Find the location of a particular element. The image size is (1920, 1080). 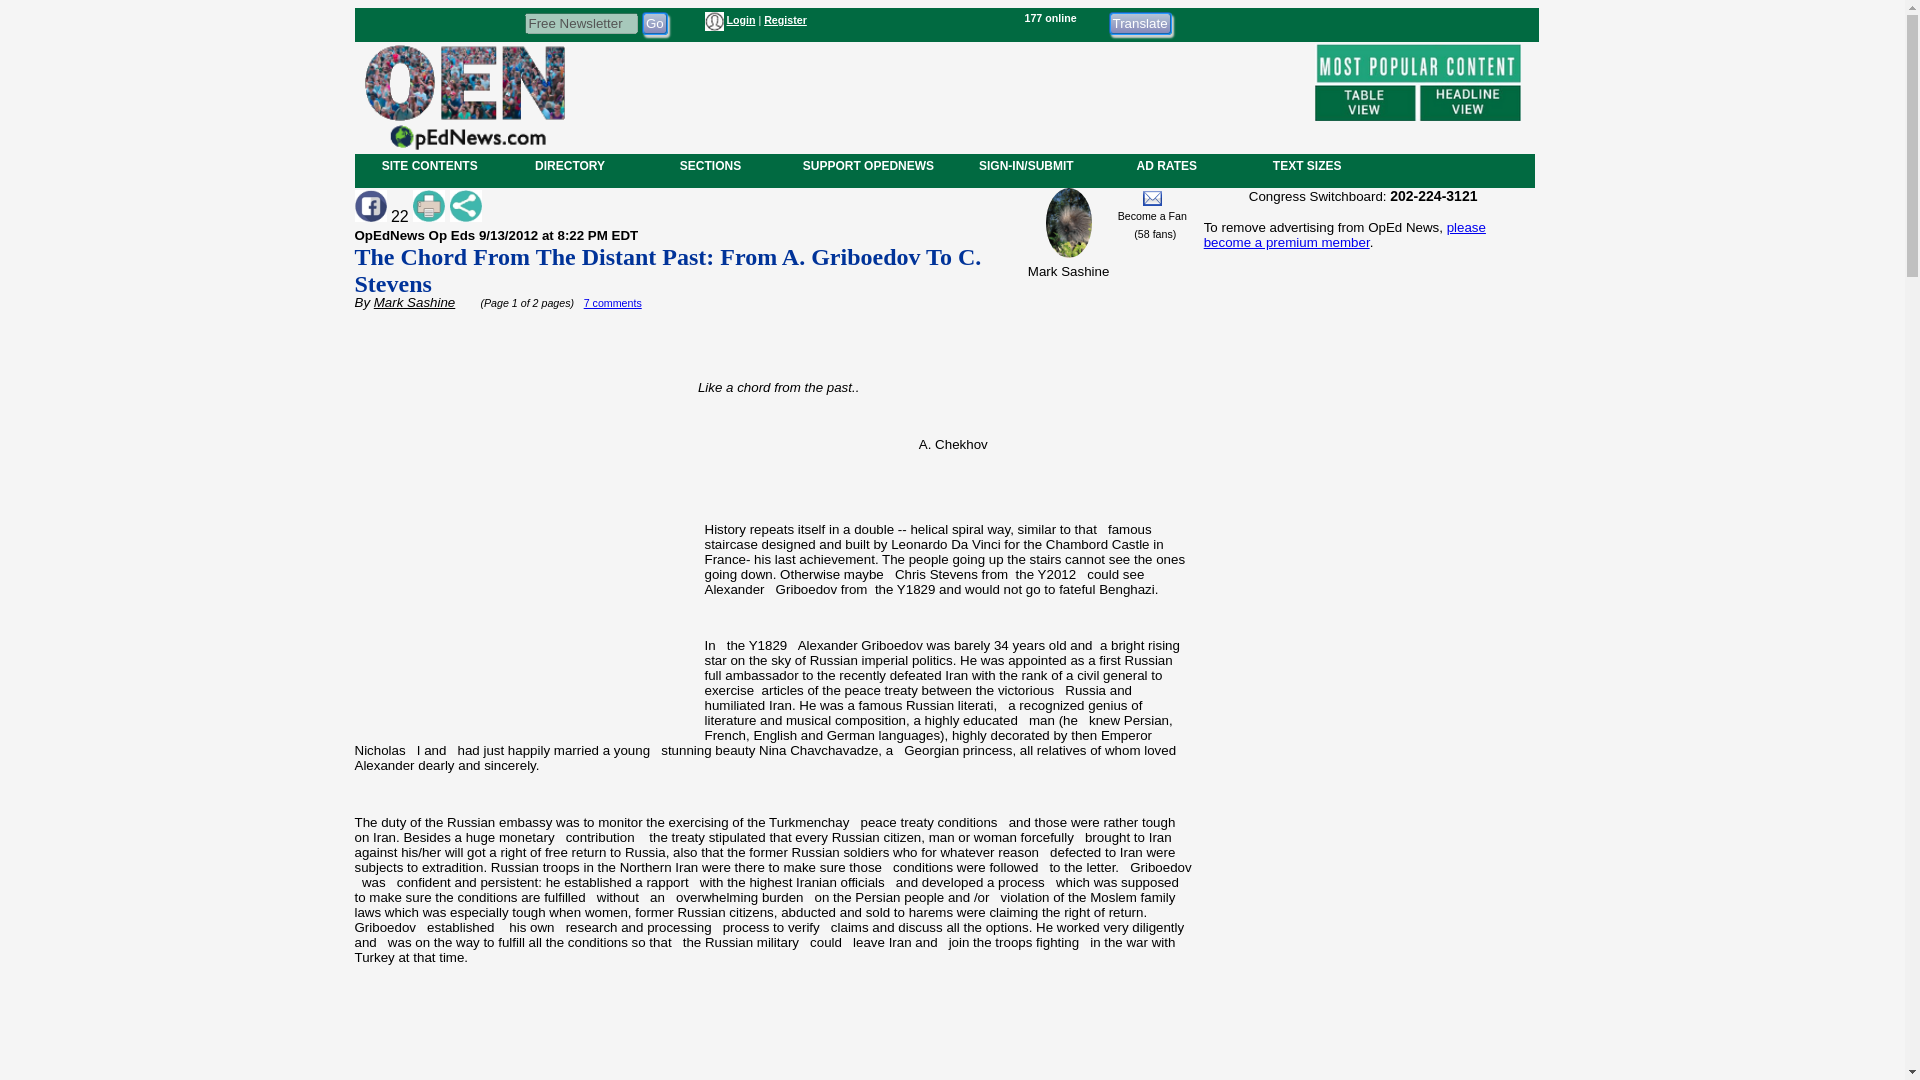

Go is located at coordinates (654, 22).